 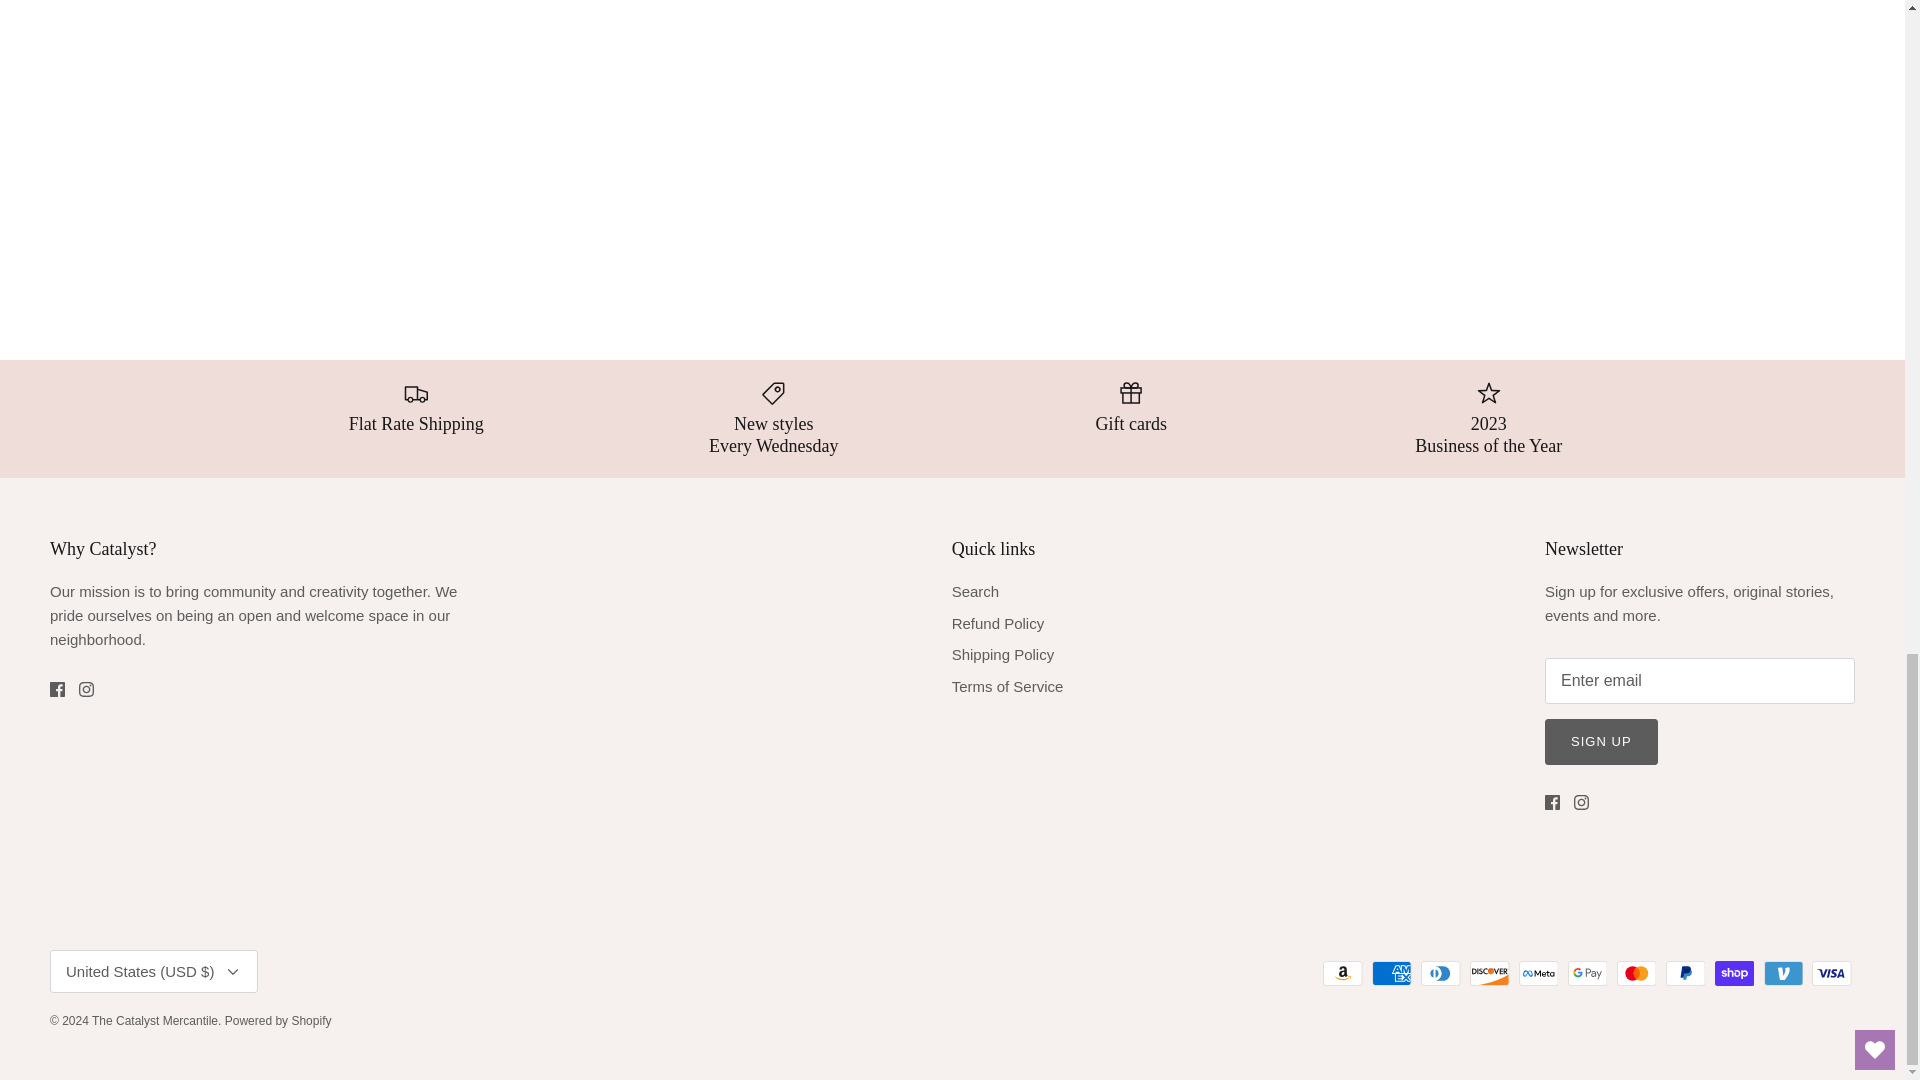 I want to click on Discover, so click(x=1490, y=974).